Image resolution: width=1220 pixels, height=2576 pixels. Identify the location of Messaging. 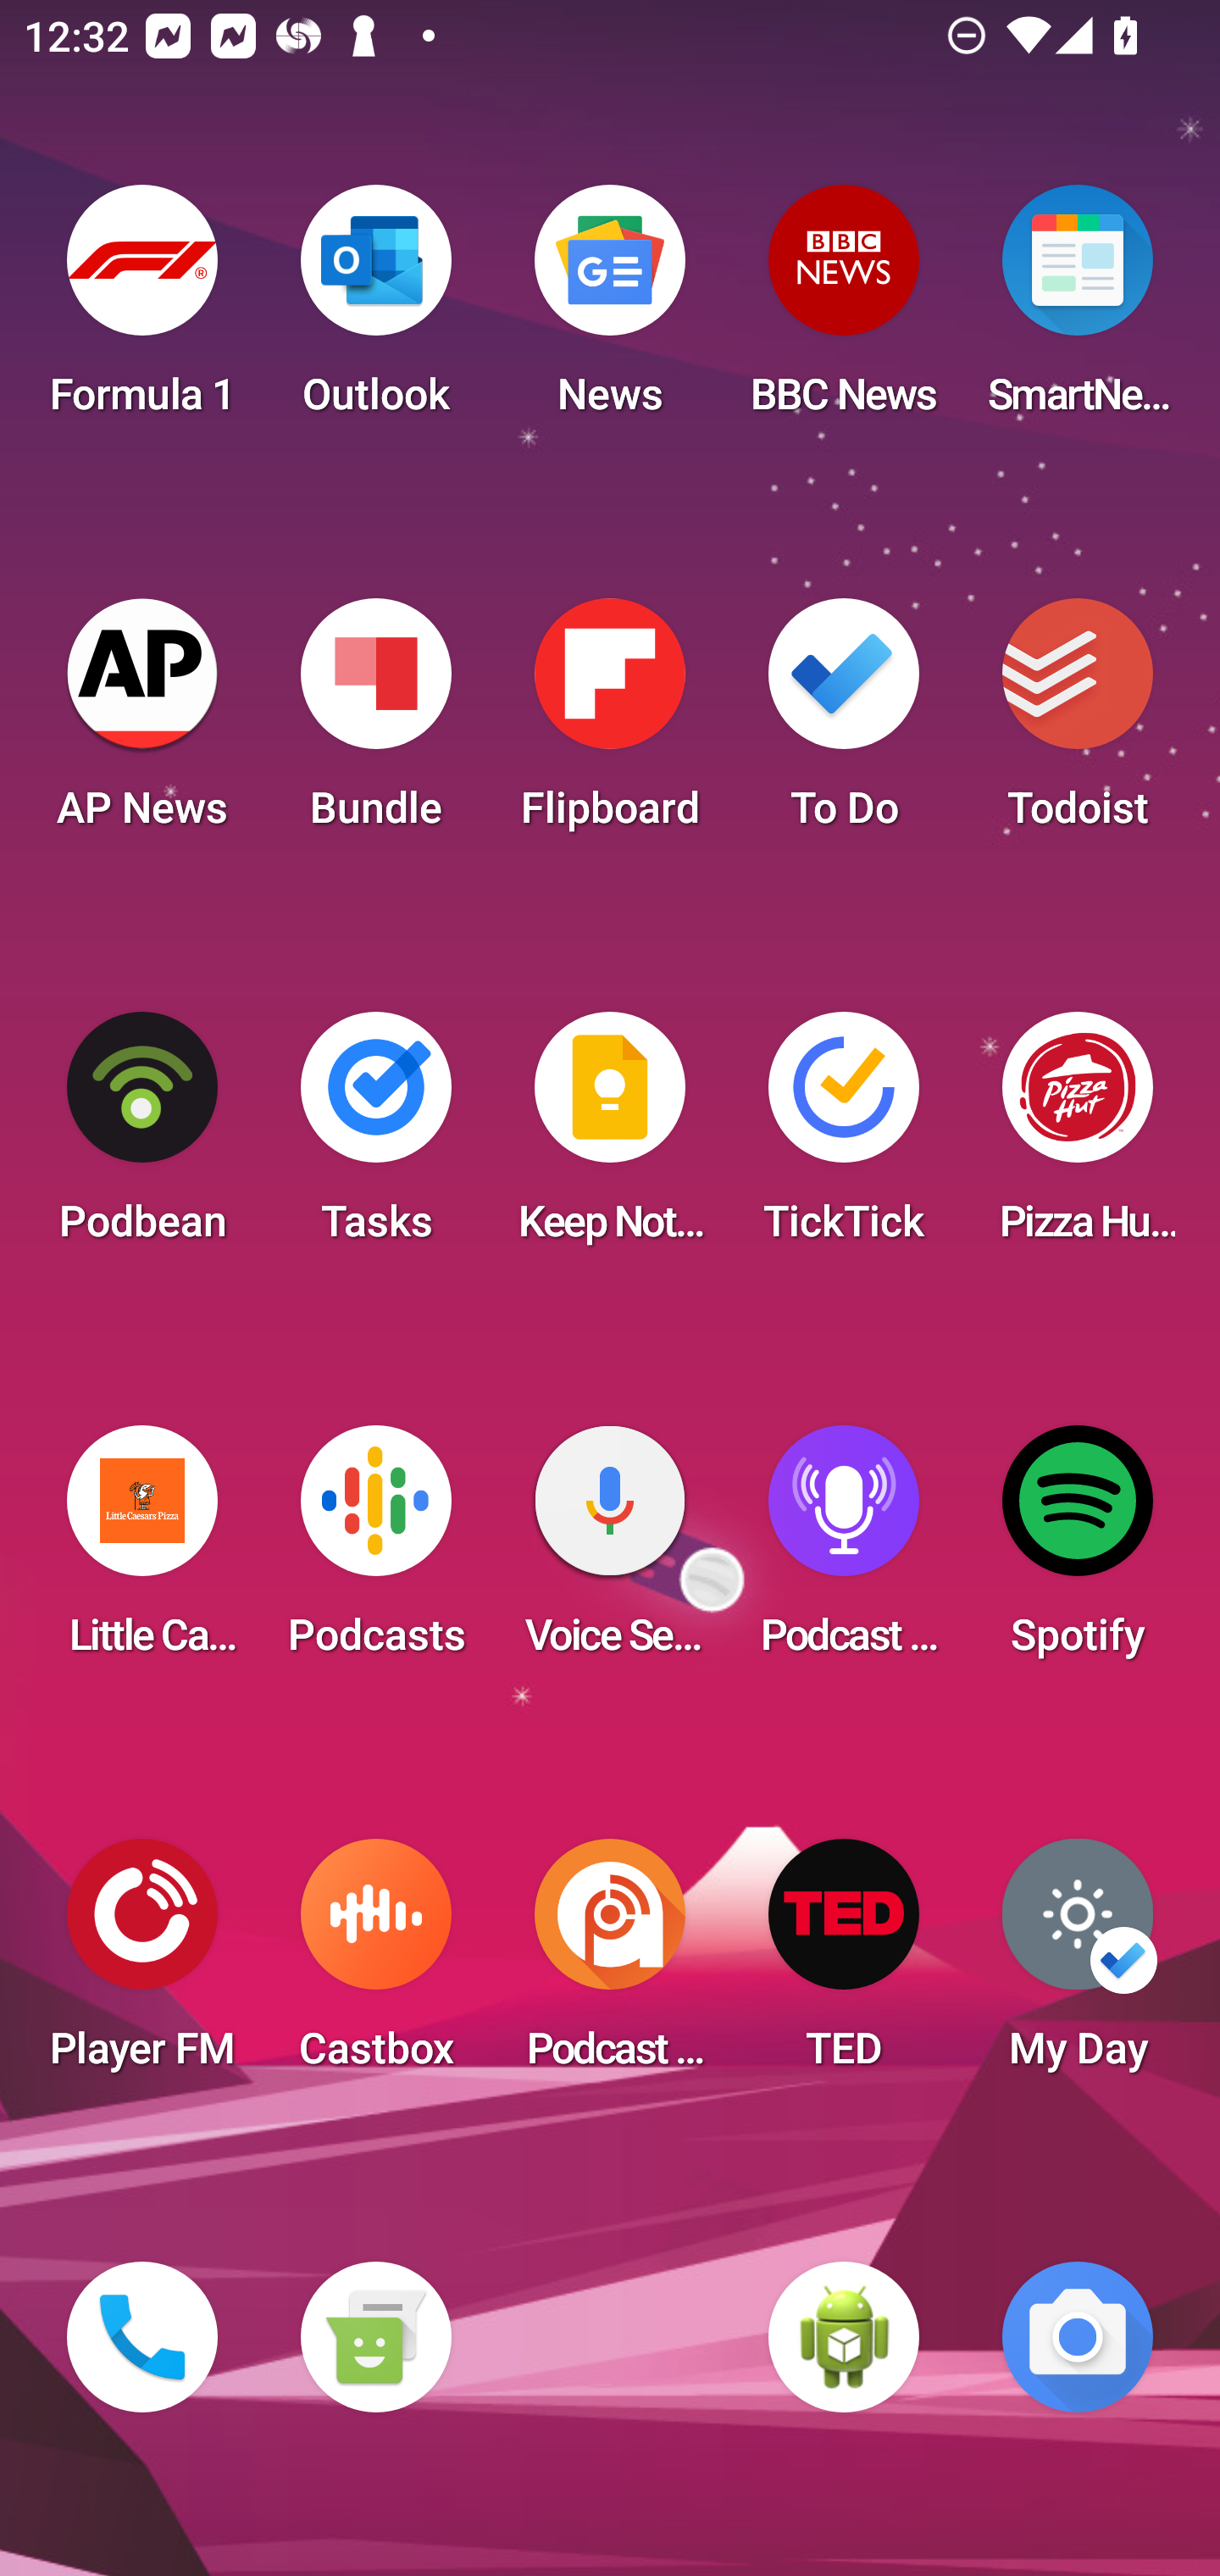
(375, 2337).